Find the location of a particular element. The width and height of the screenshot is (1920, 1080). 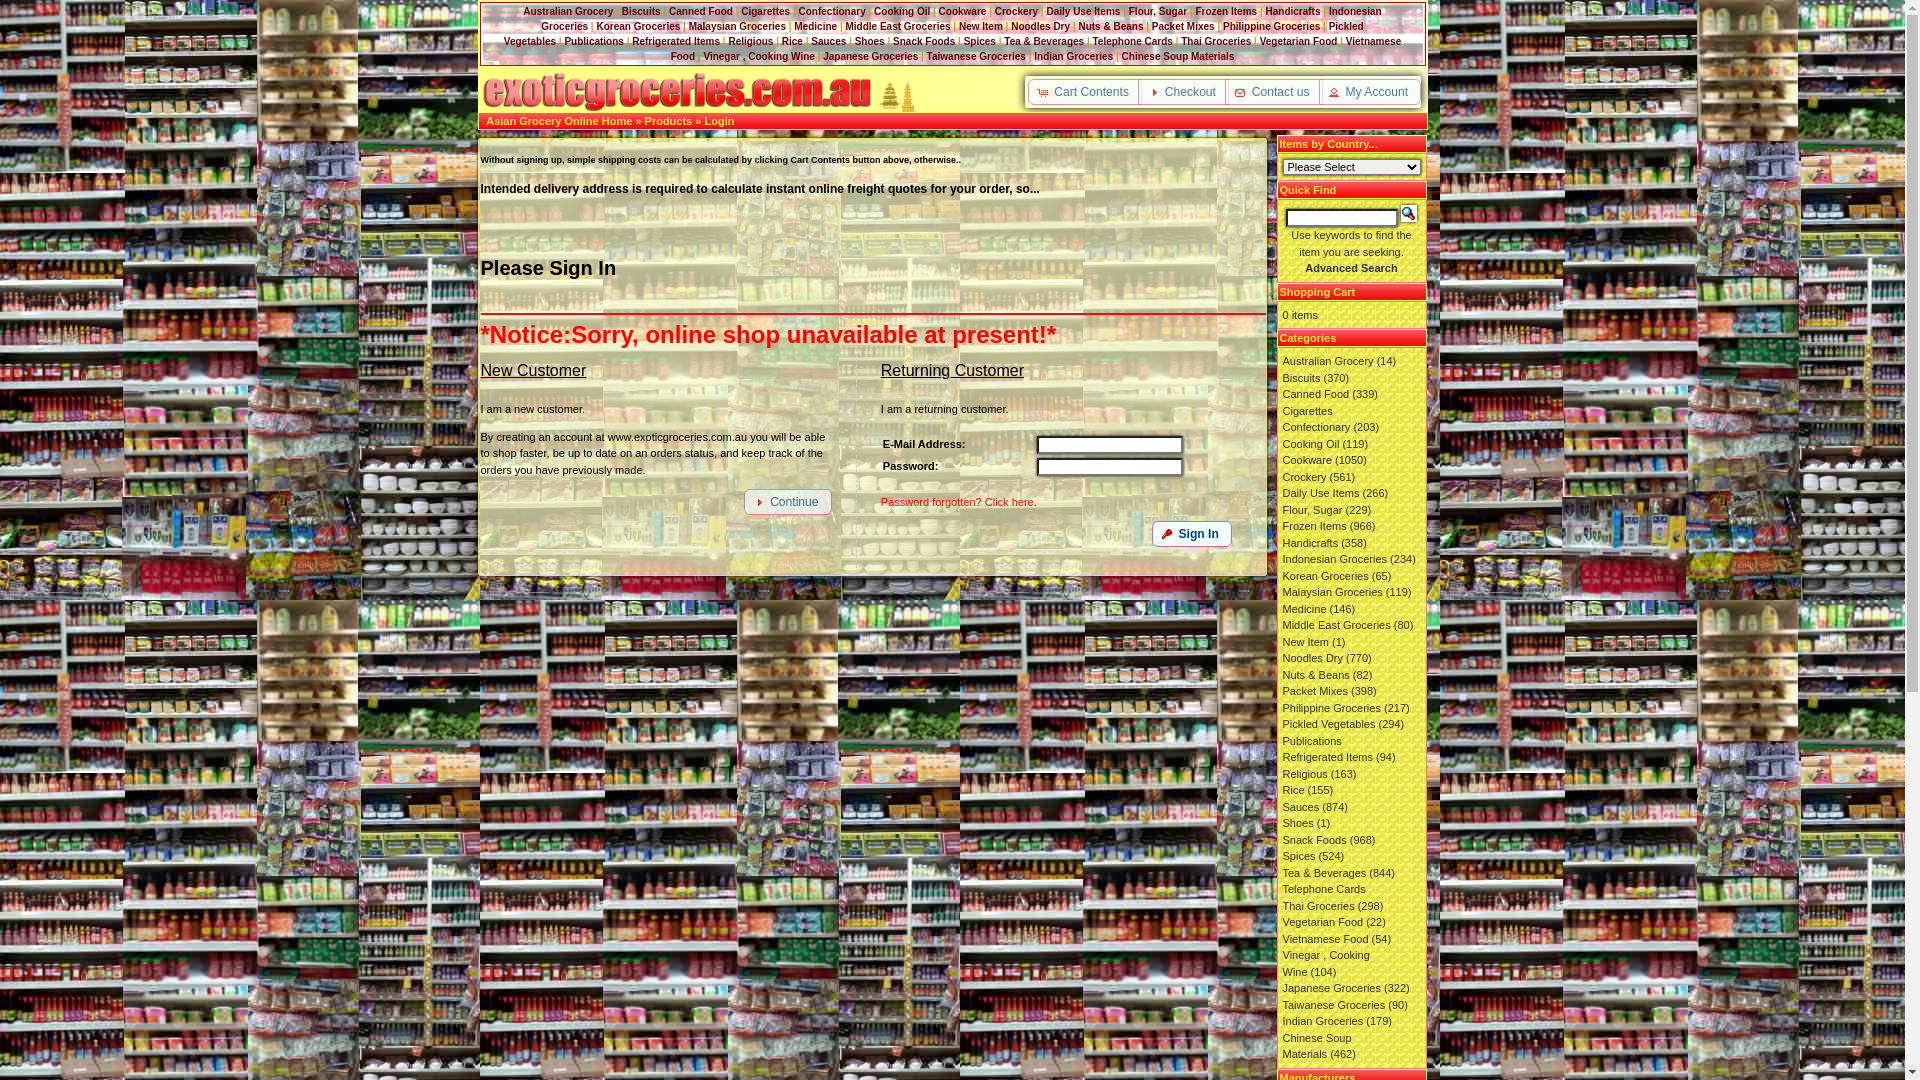

Indian Groceries is located at coordinates (1074, 56).